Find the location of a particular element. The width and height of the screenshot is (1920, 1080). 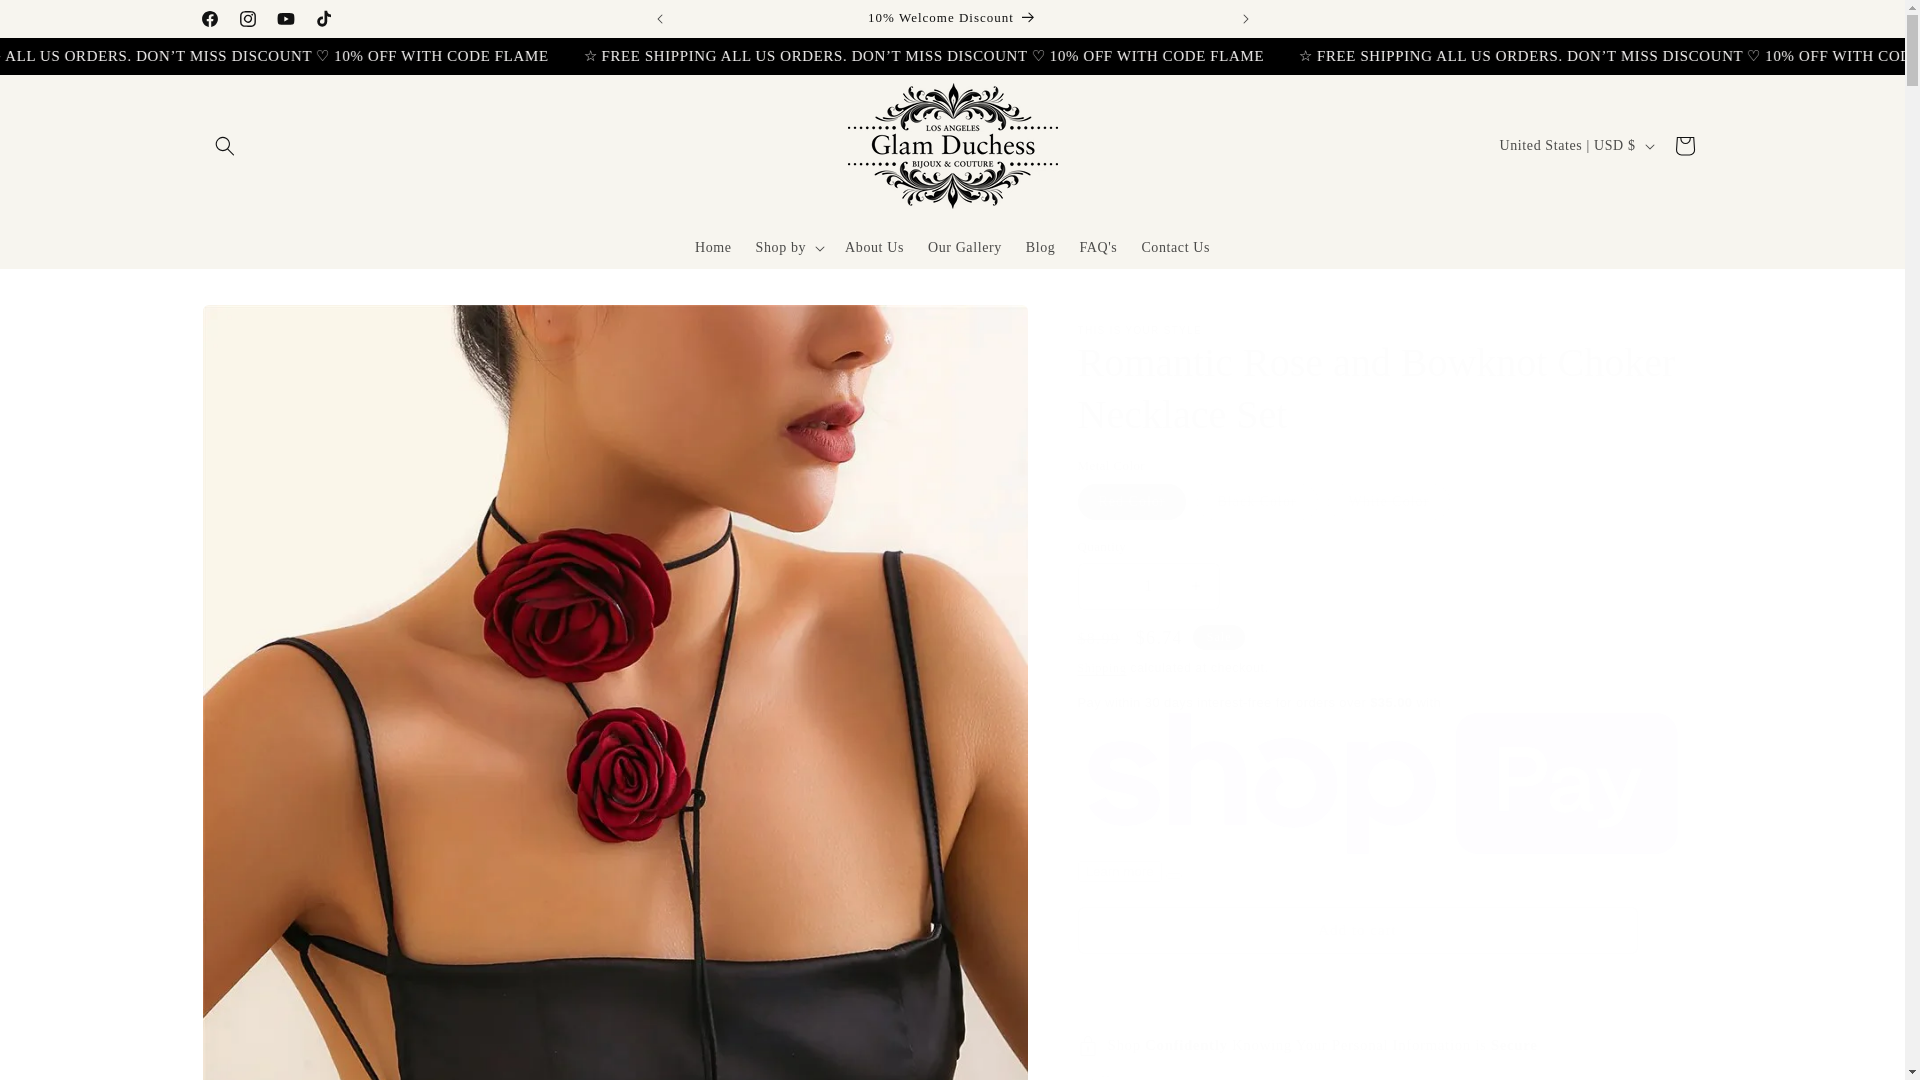

Facebook is located at coordinates (209, 18).